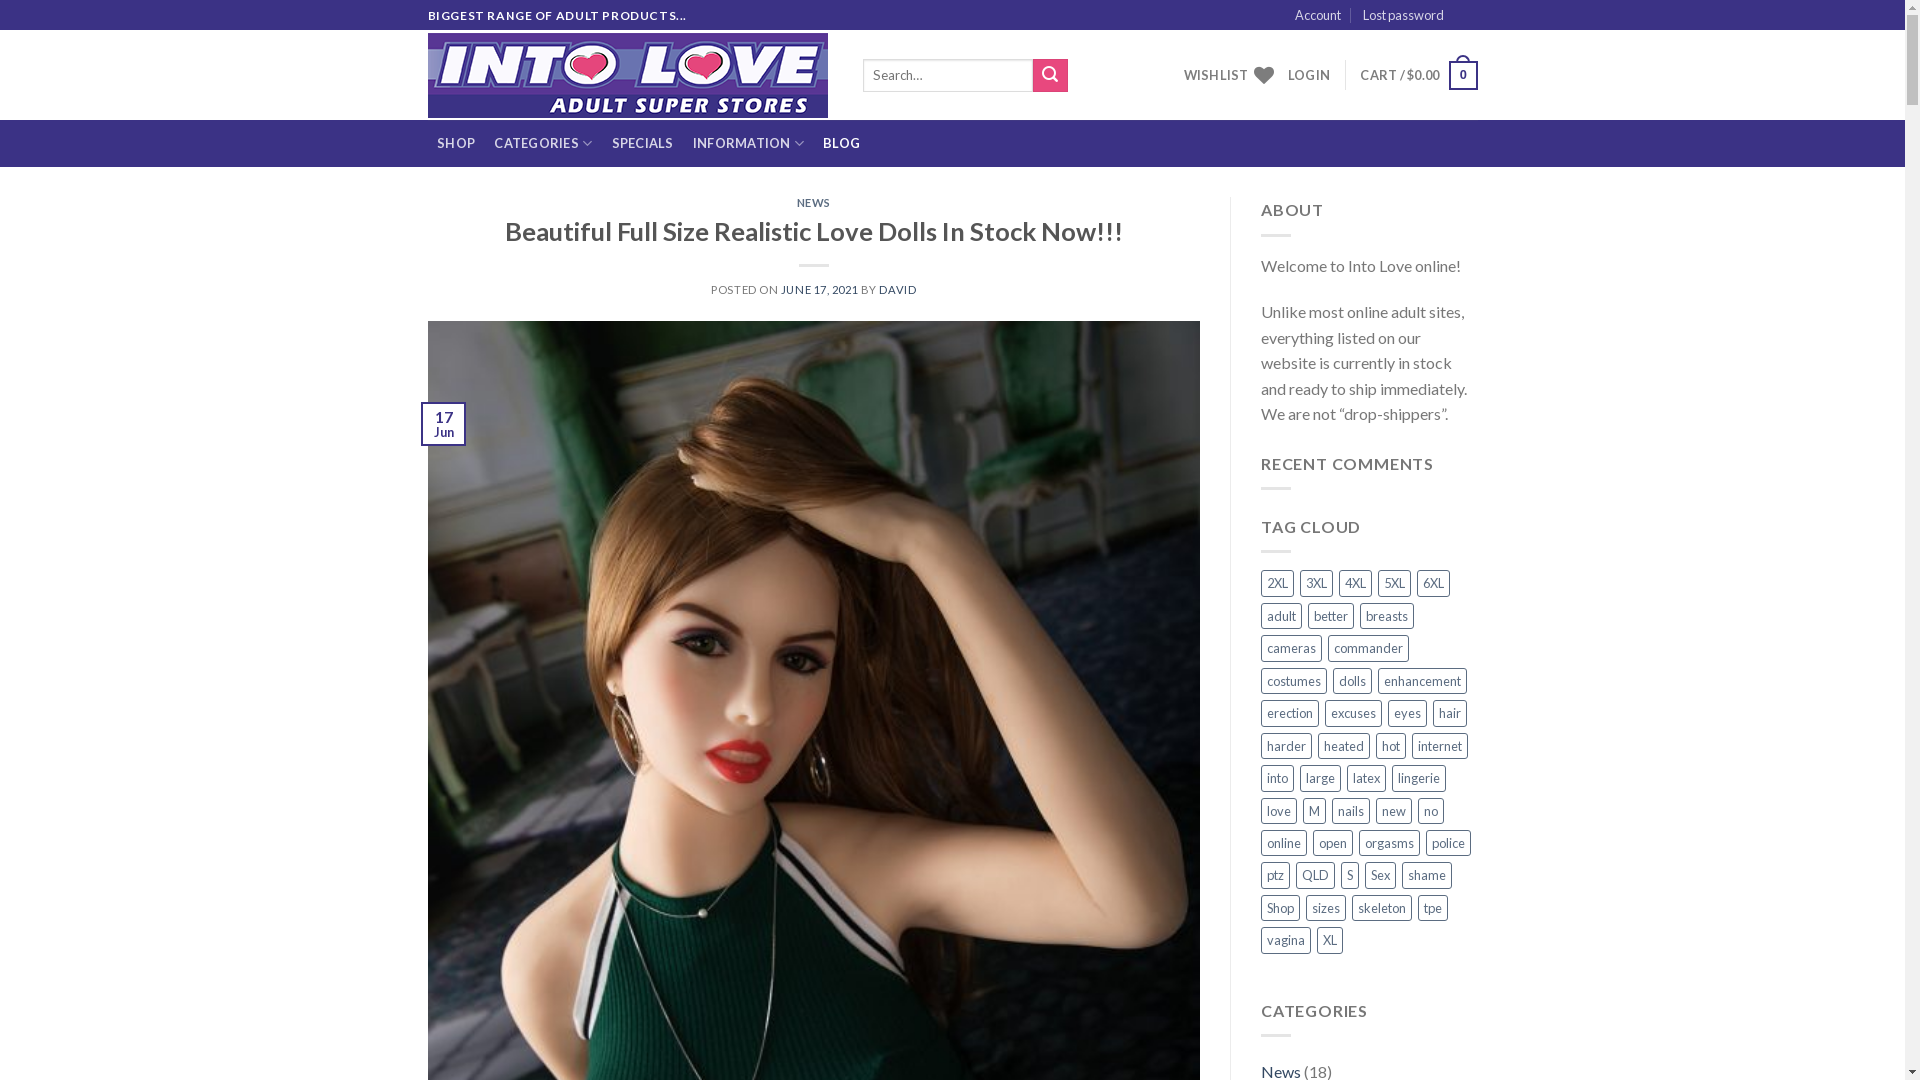 The width and height of the screenshot is (1920, 1080). What do you see at coordinates (1284, 843) in the screenshot?
I see `online` at bounding box center [1284, 843].